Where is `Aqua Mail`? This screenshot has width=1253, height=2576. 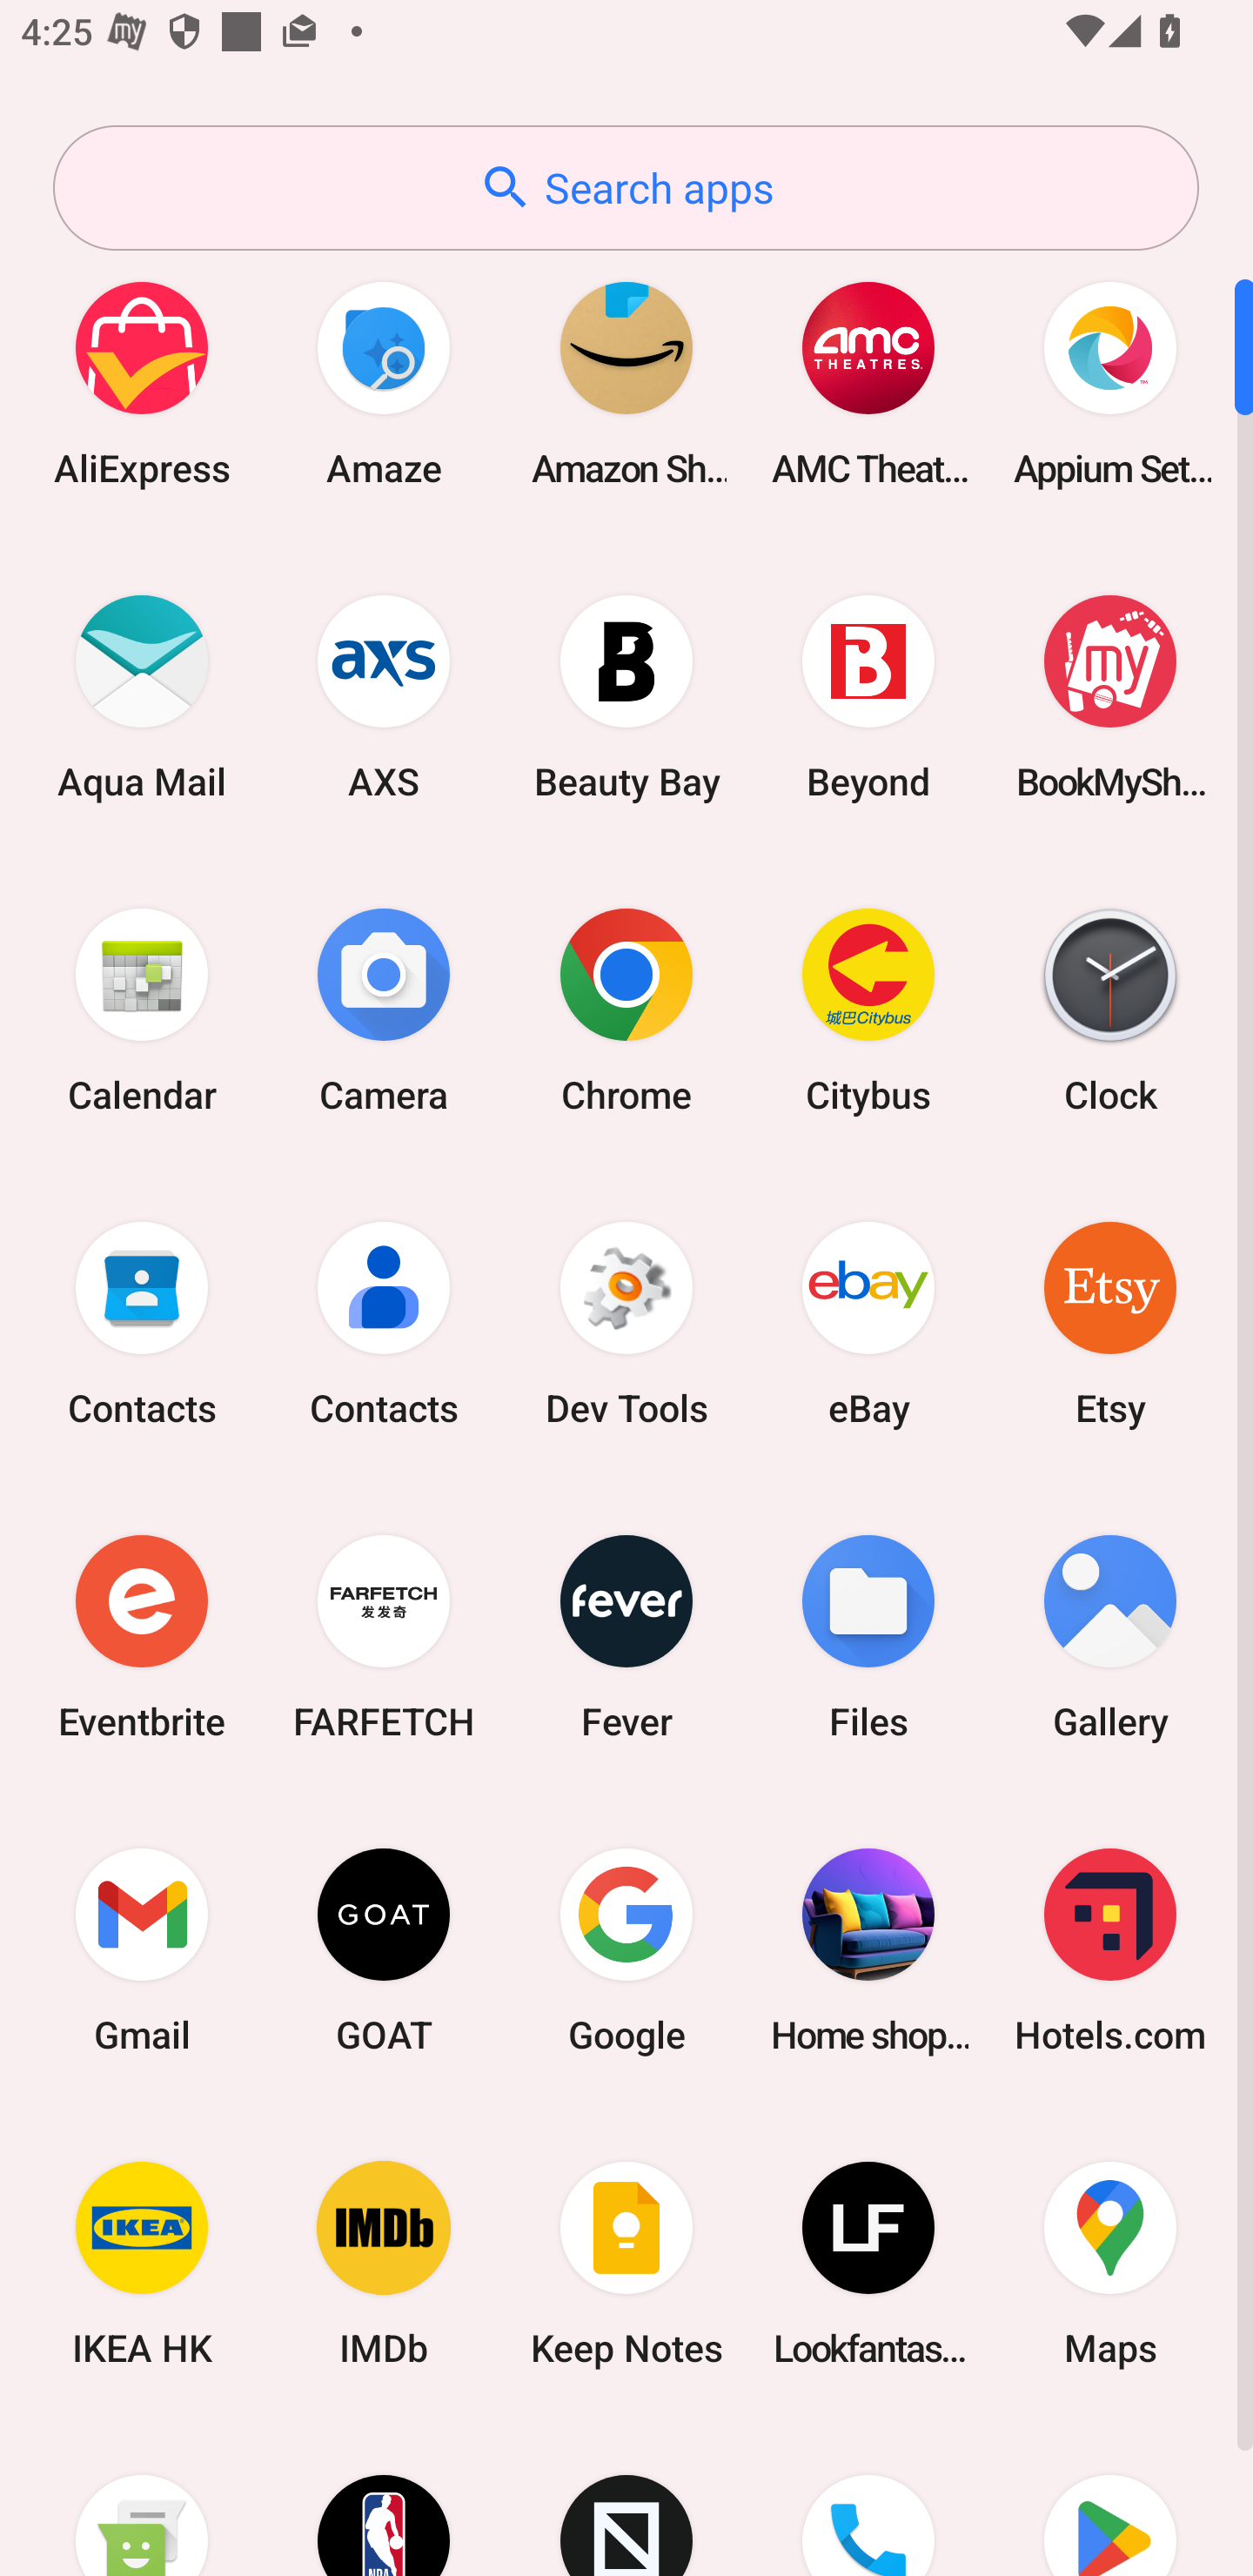
Aqua Mail is located at coordinates (142, 696).